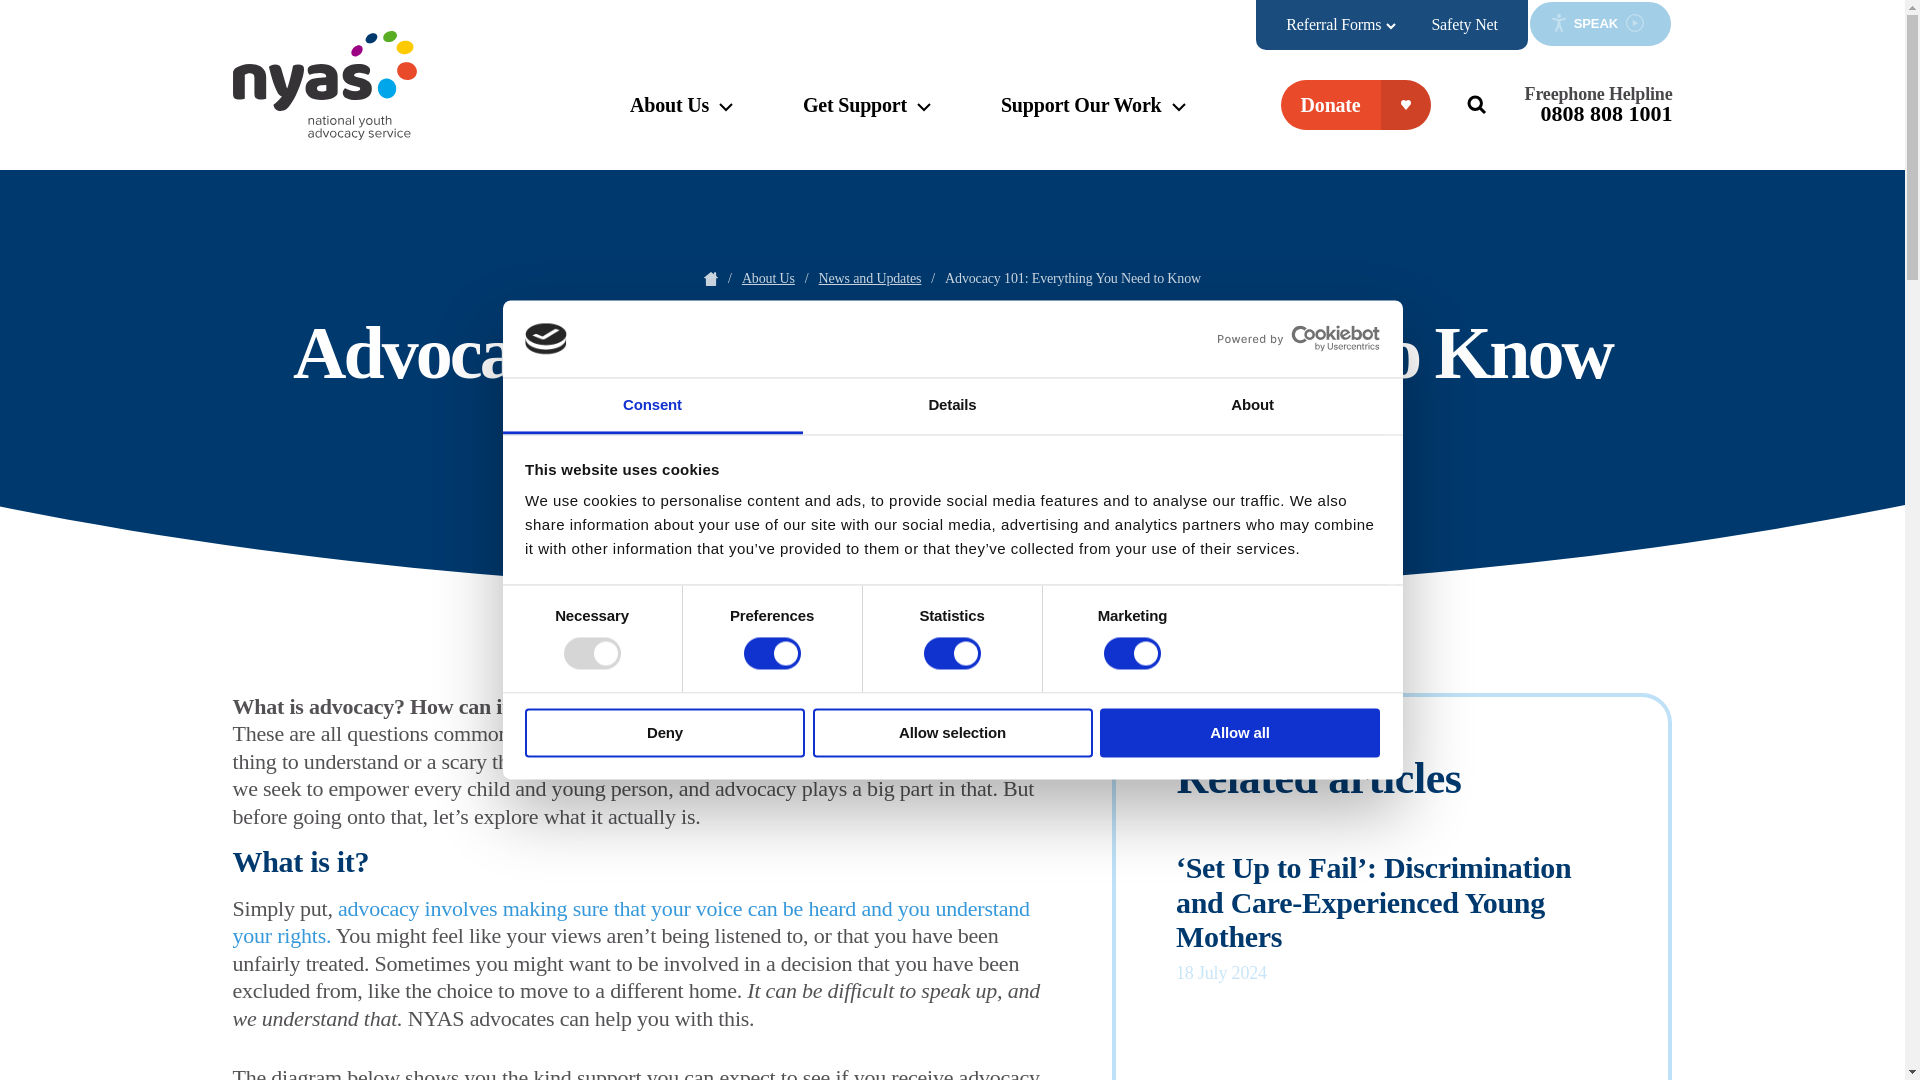  What do you see at coordinates (1252, 406) in the screenshot?
I see `About` at bounding box center [1252, 406].